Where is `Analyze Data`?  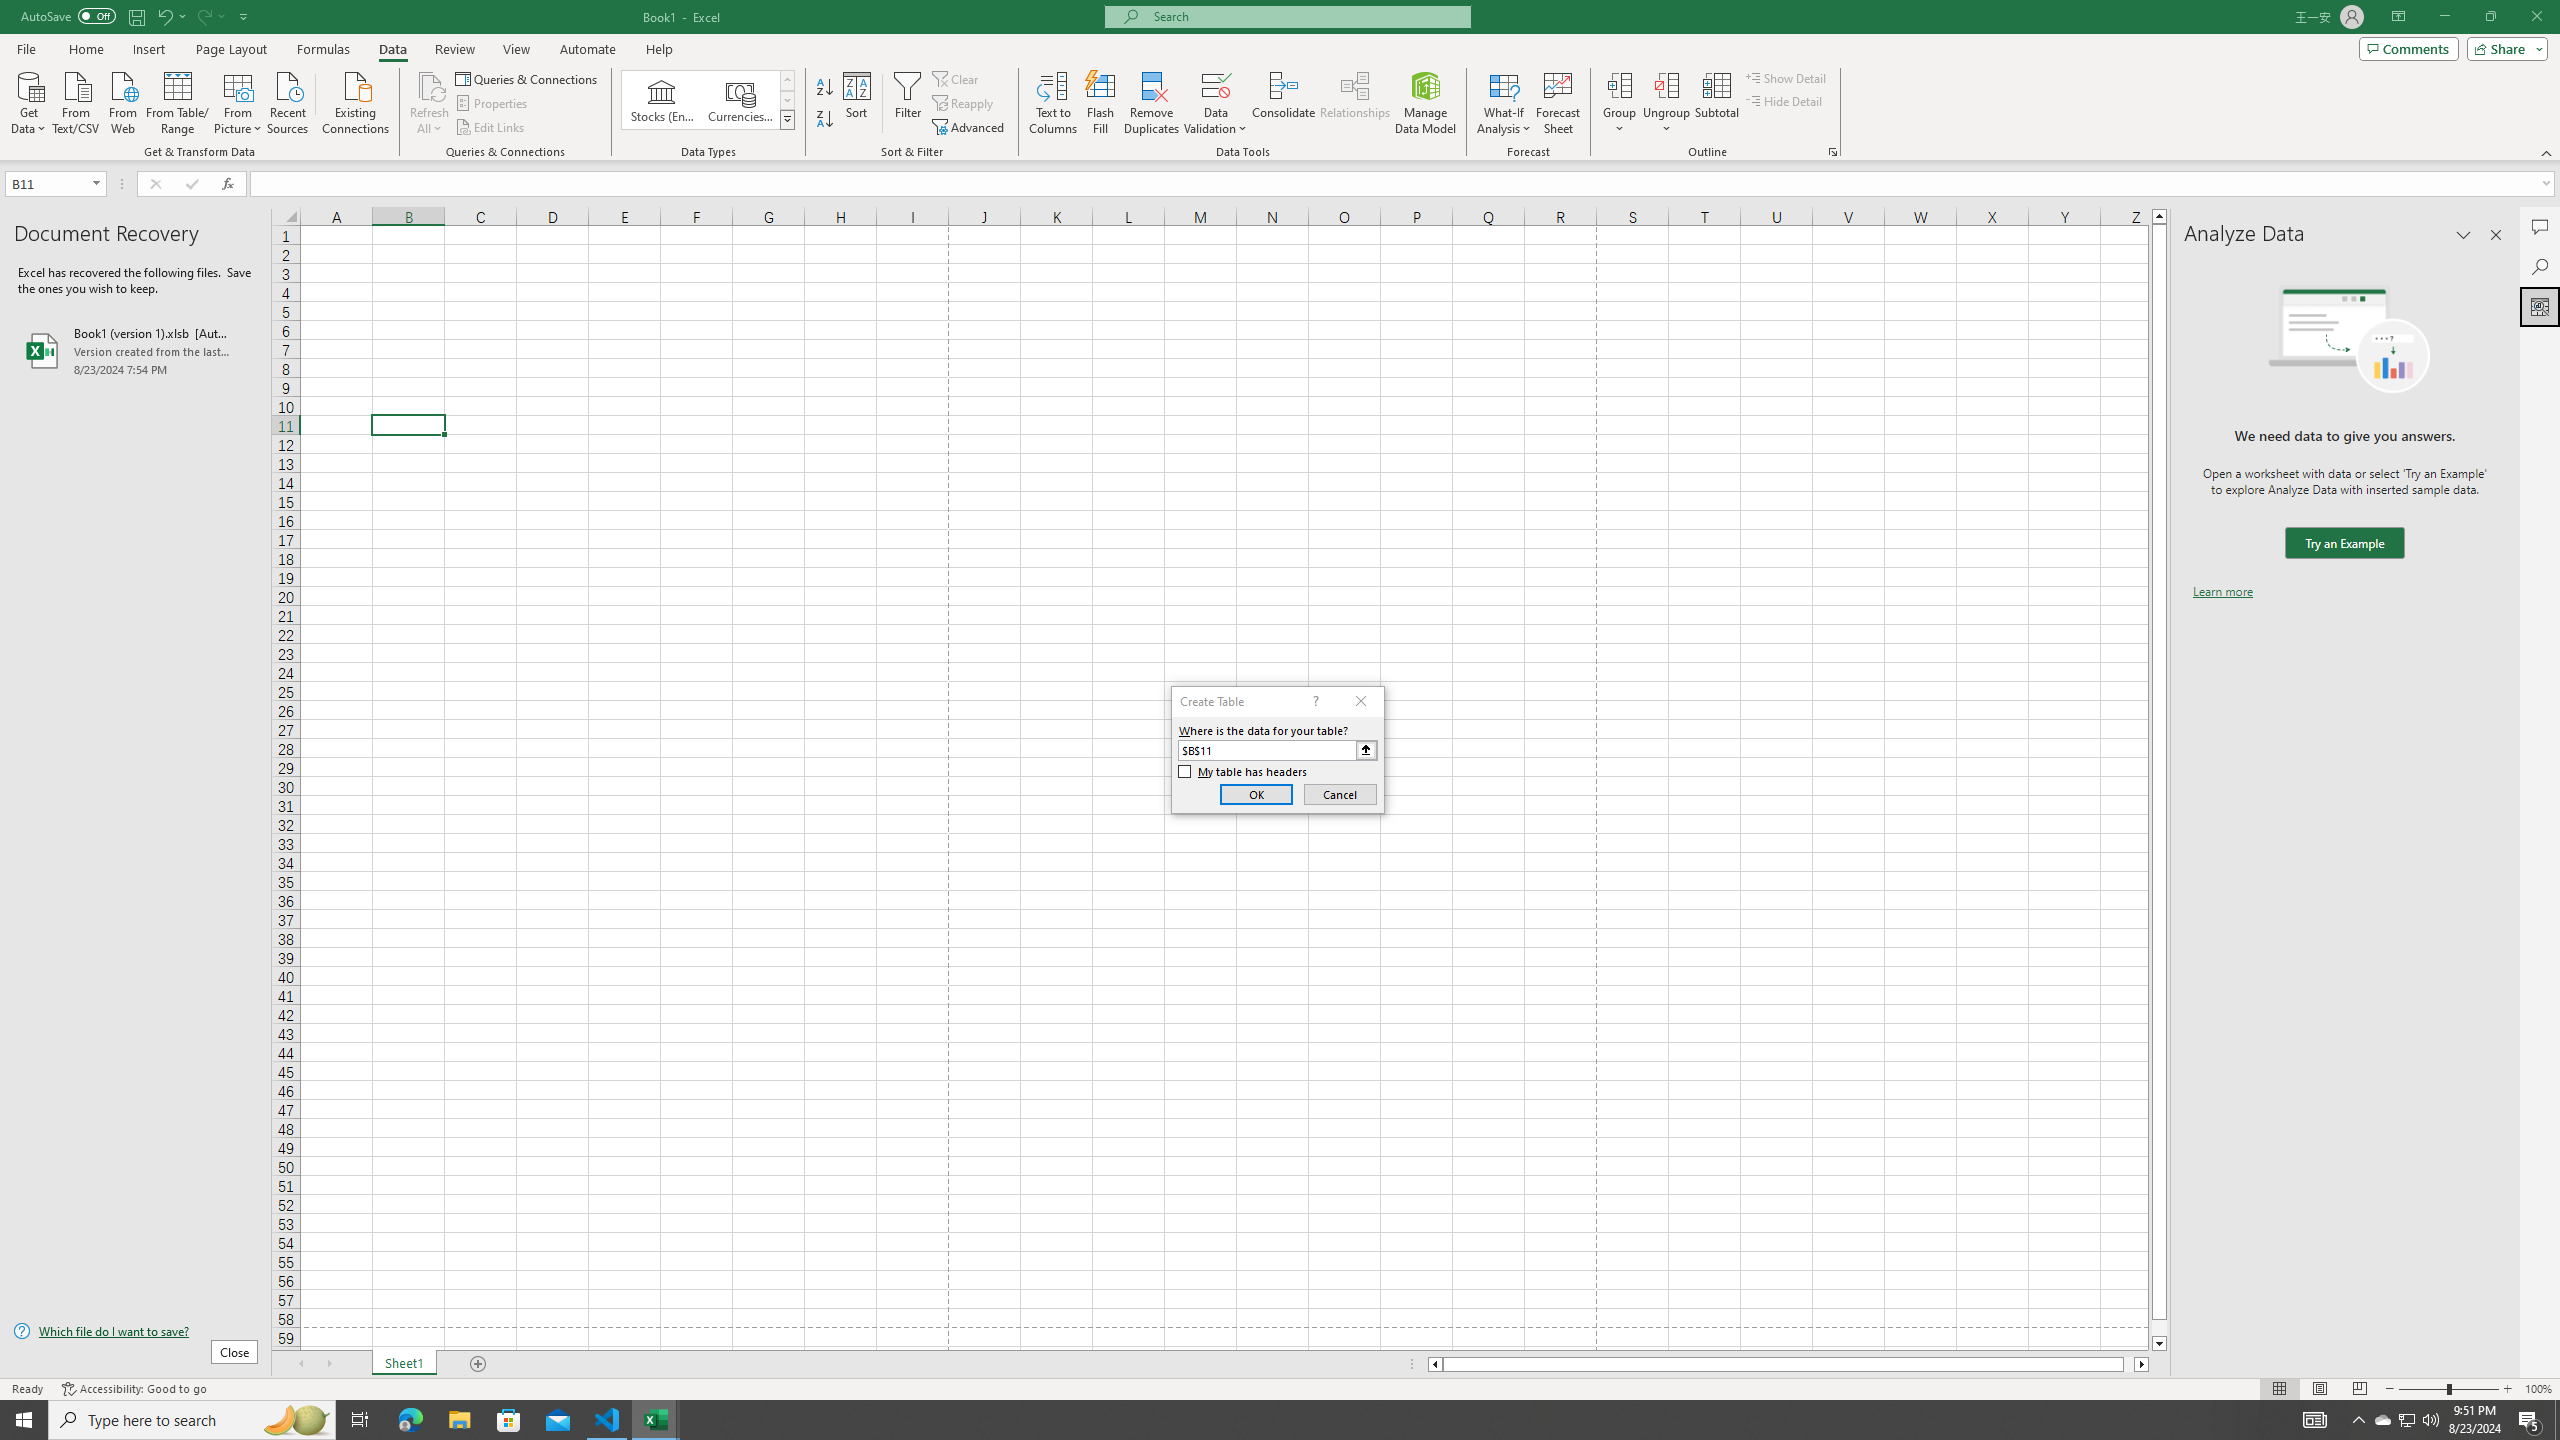
Analyze Data is located at coordinates (2540, 306).